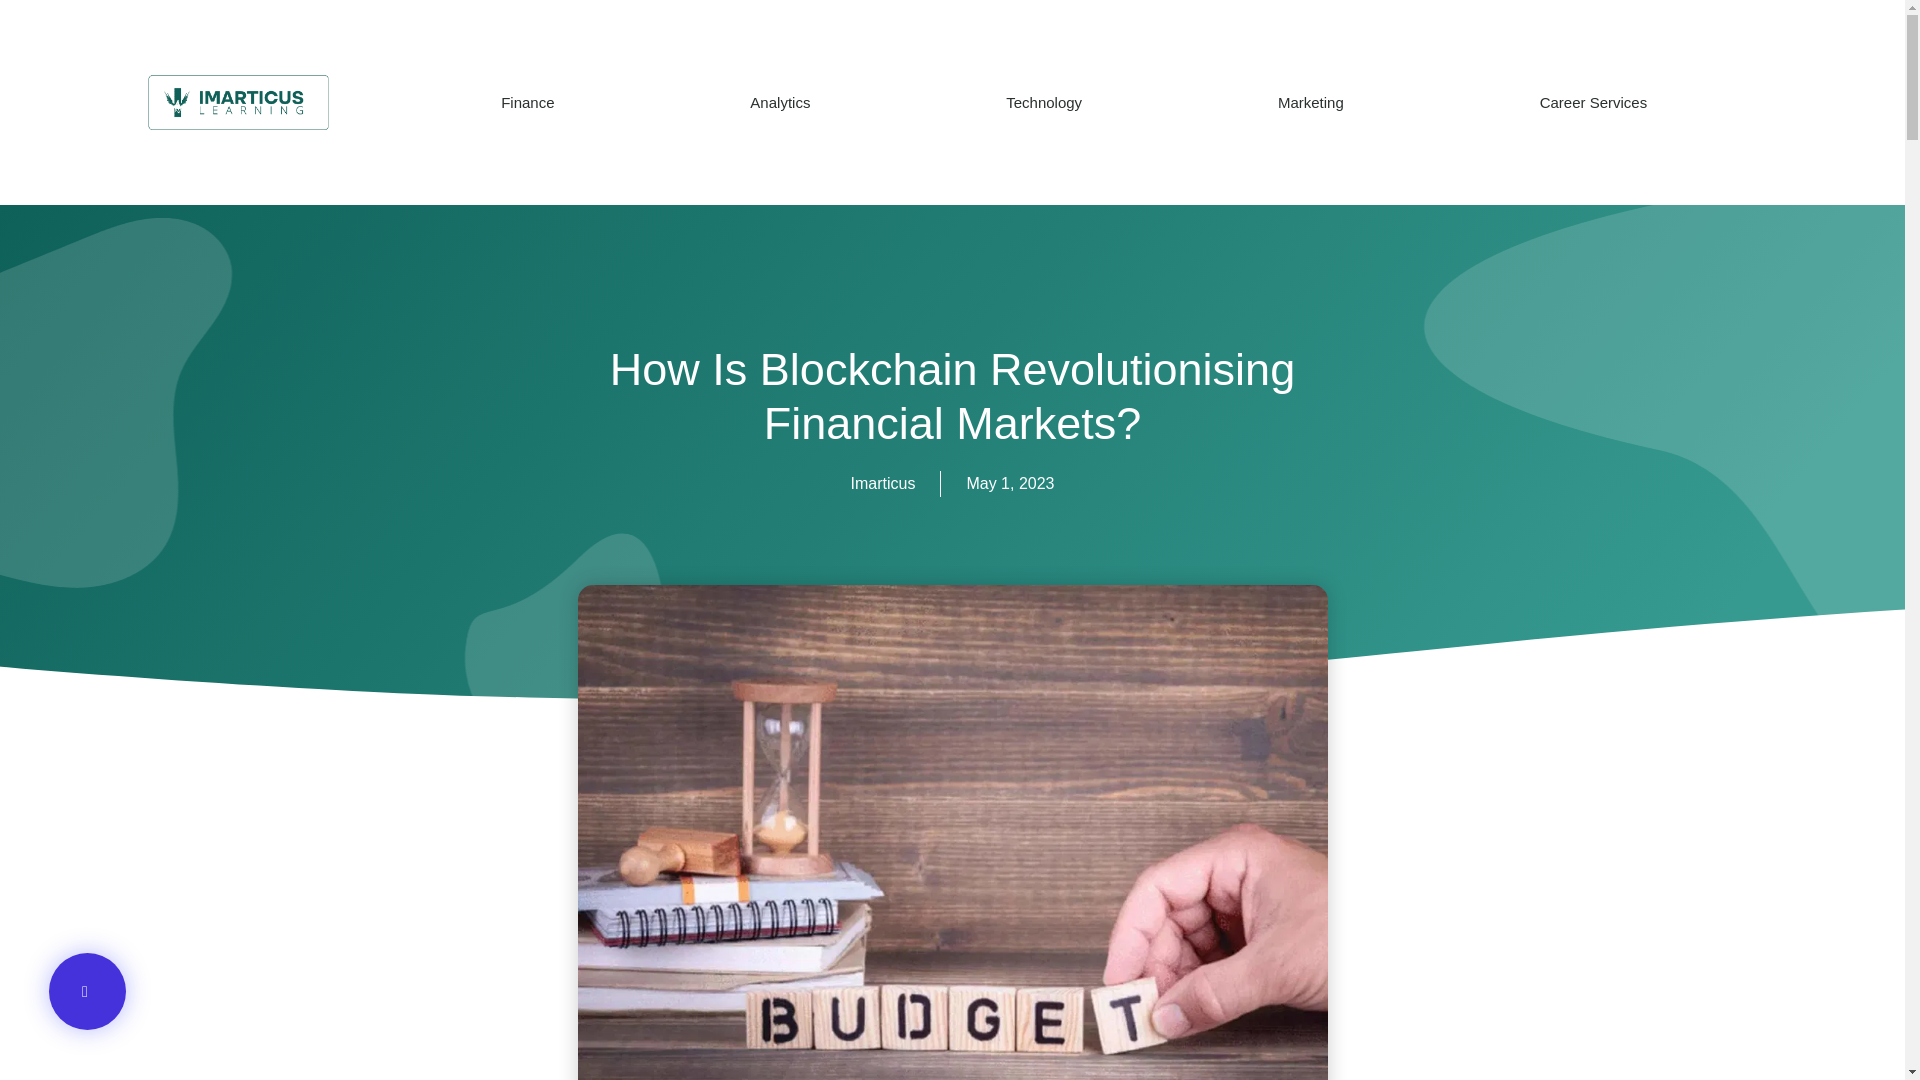 The width and height of the screenshot is (1920, 1080). I want to click on Marketing, so click(1310, 102).